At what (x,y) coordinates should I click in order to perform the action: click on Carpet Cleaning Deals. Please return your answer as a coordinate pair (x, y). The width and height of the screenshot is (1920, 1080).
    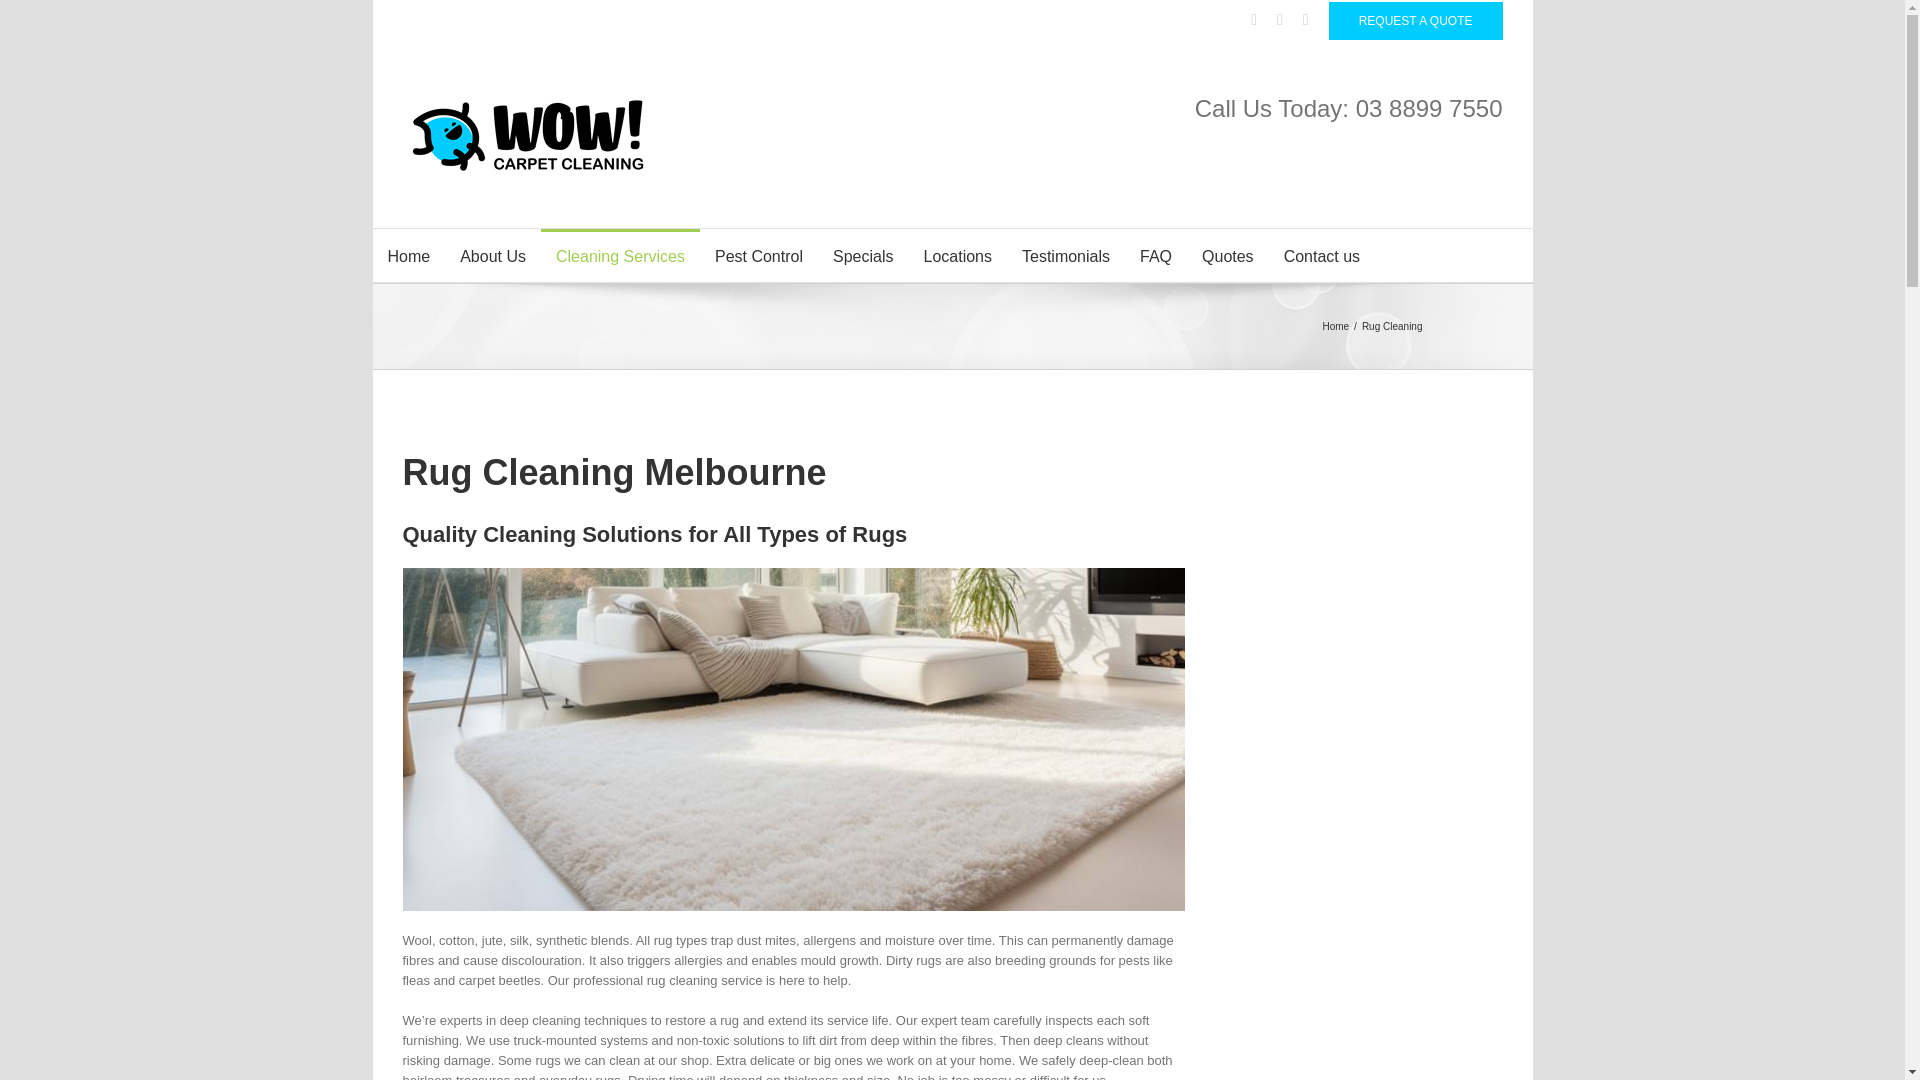
    Looking at the image, I should click on (862, 254).